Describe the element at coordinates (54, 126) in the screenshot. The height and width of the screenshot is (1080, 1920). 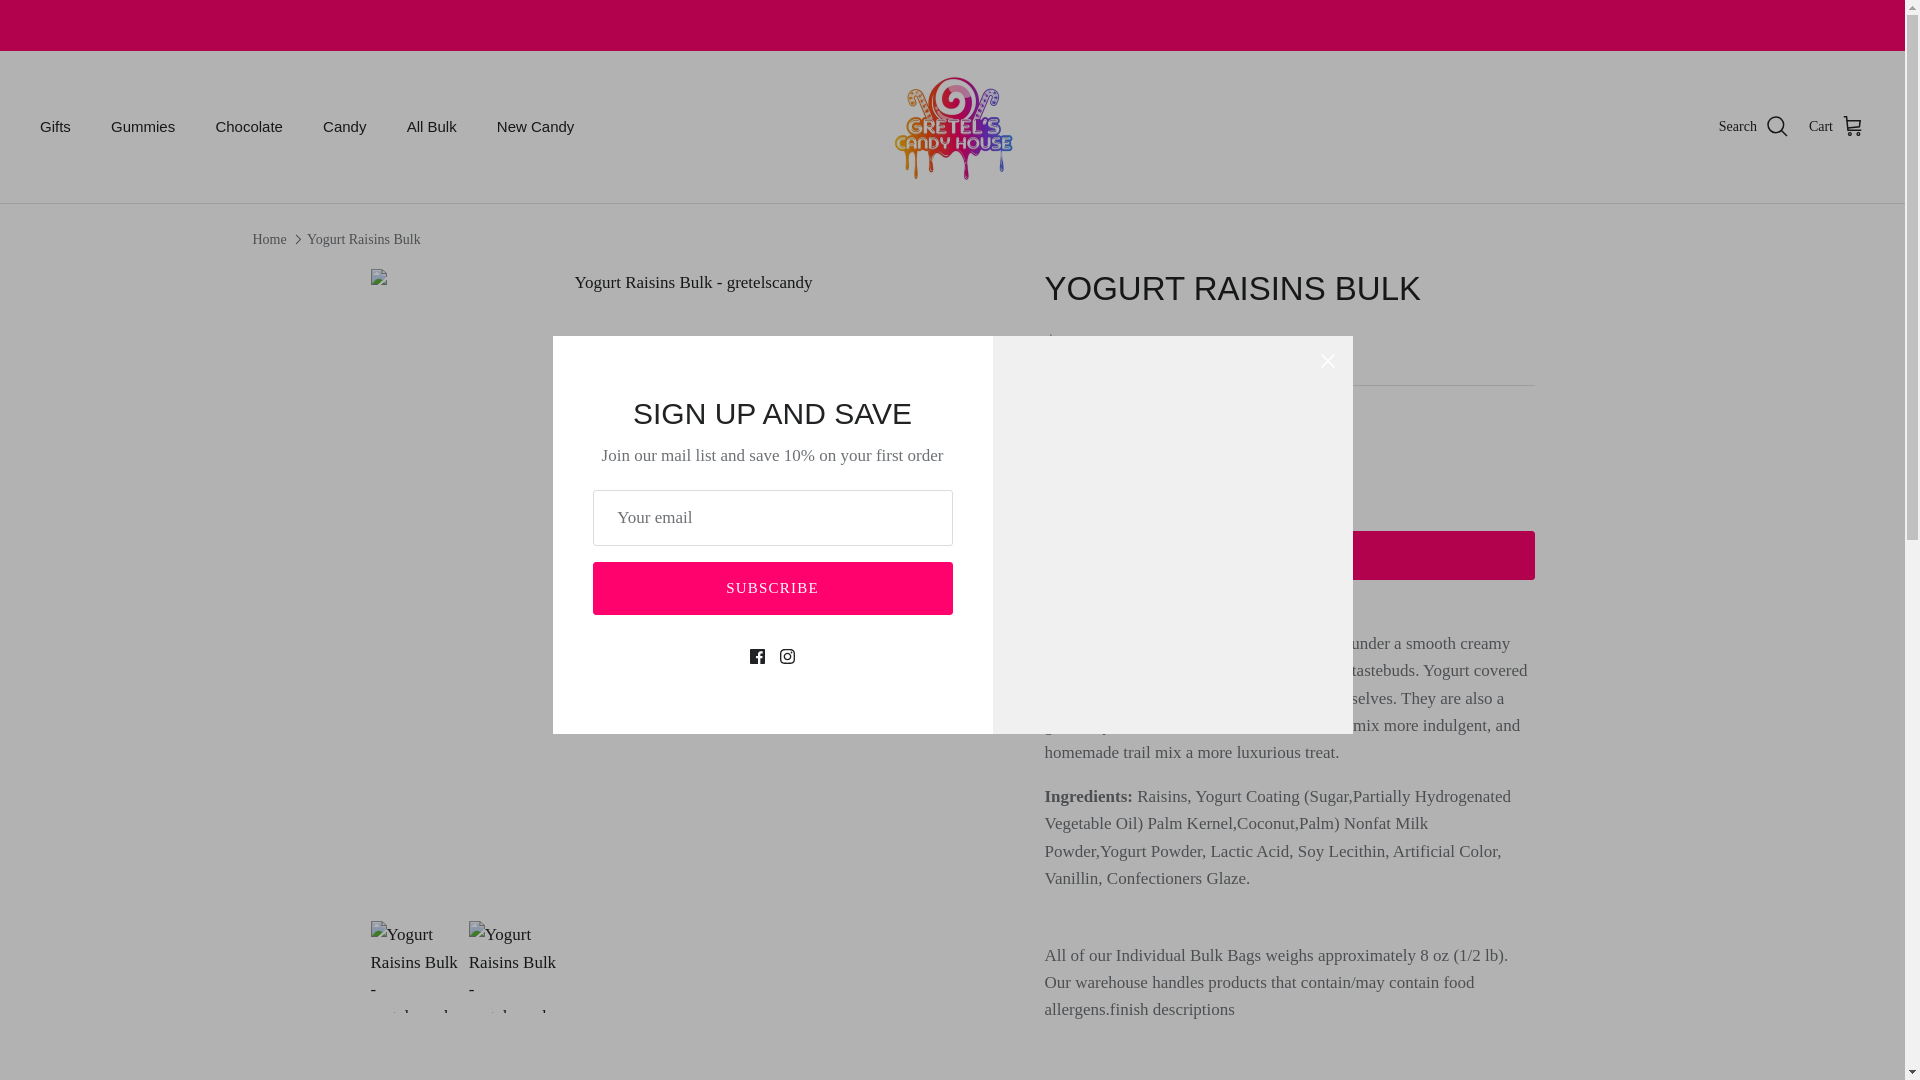
I see `Gifts` at that location.